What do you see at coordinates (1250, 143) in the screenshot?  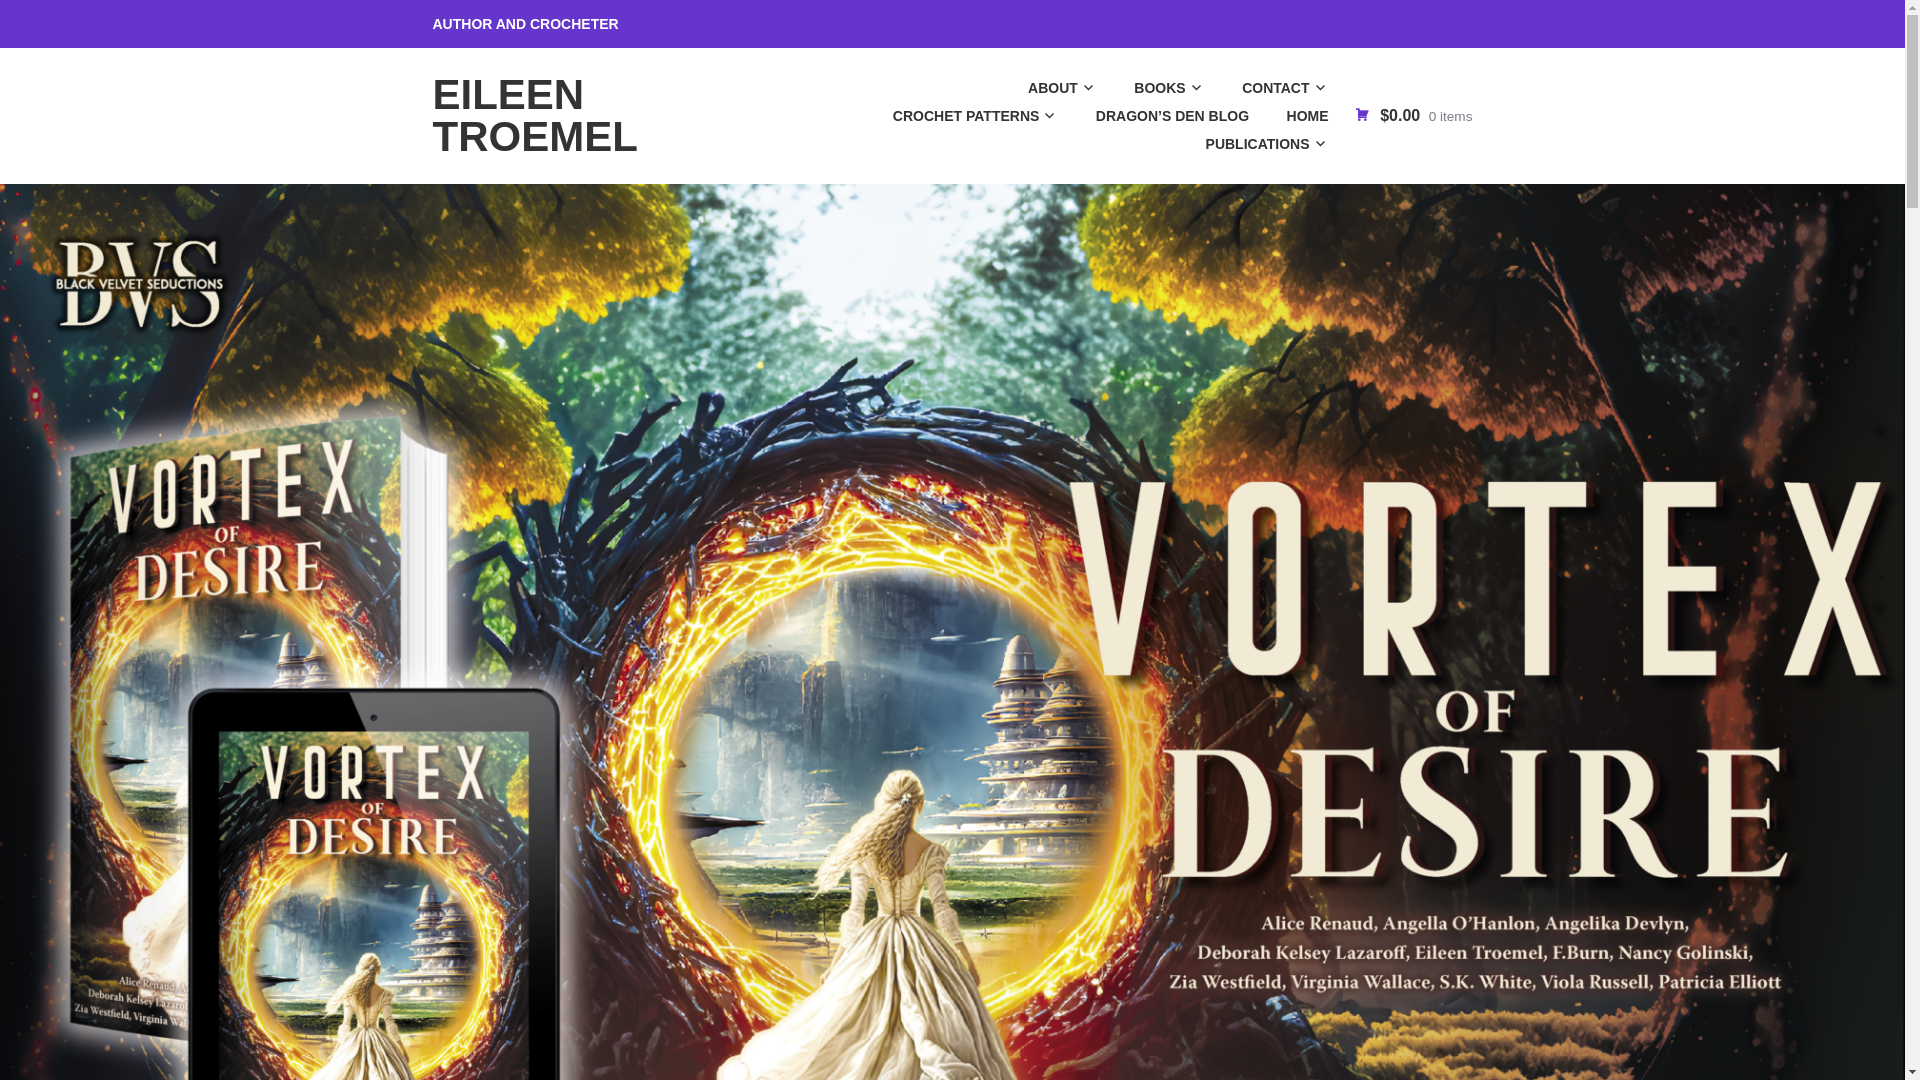 I see `PUBLICATIONS` at bounding box center [1250, 143].